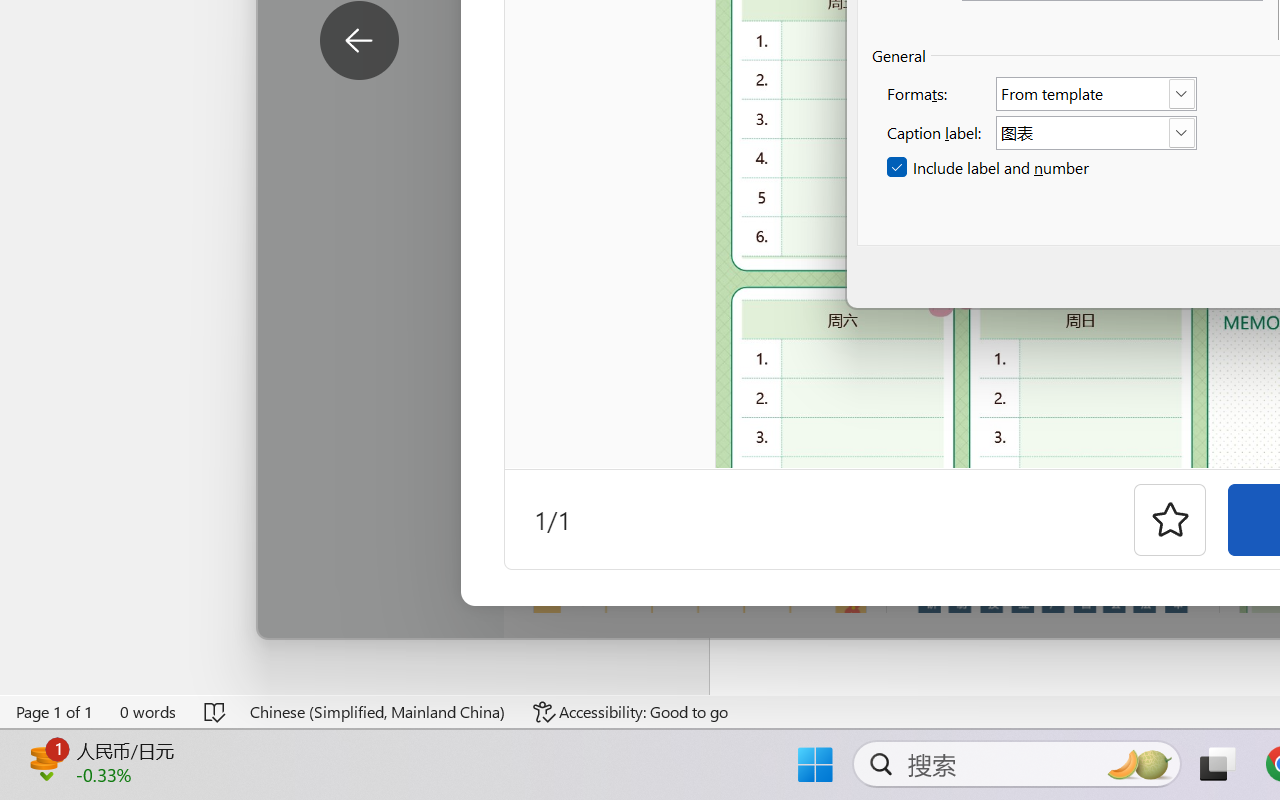 Image resolution: width=1280 pixels, height=800 pixels. Describe the element at coordinates (1096, 132) in the screenshot. I see `Caption label:` at that location.